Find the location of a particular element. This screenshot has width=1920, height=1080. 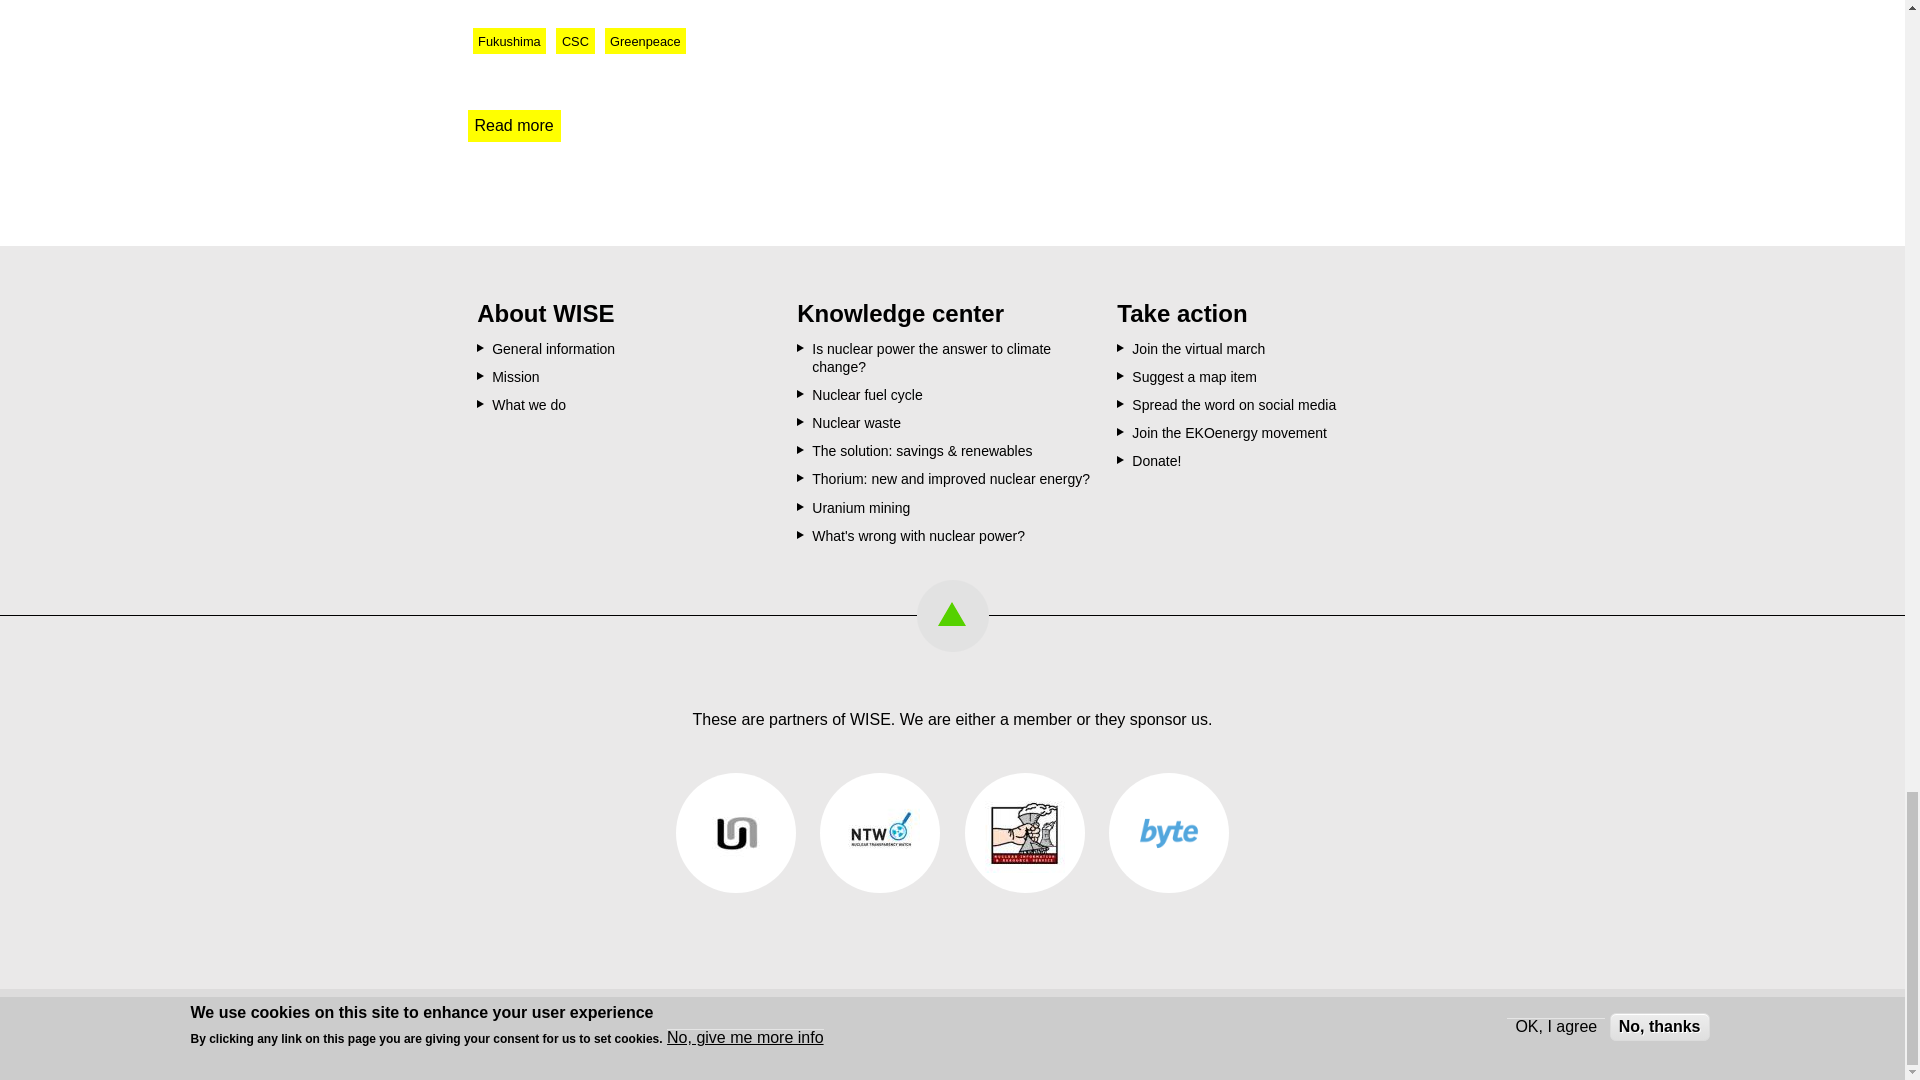

Fukushima is located at coordinates (508, 41).